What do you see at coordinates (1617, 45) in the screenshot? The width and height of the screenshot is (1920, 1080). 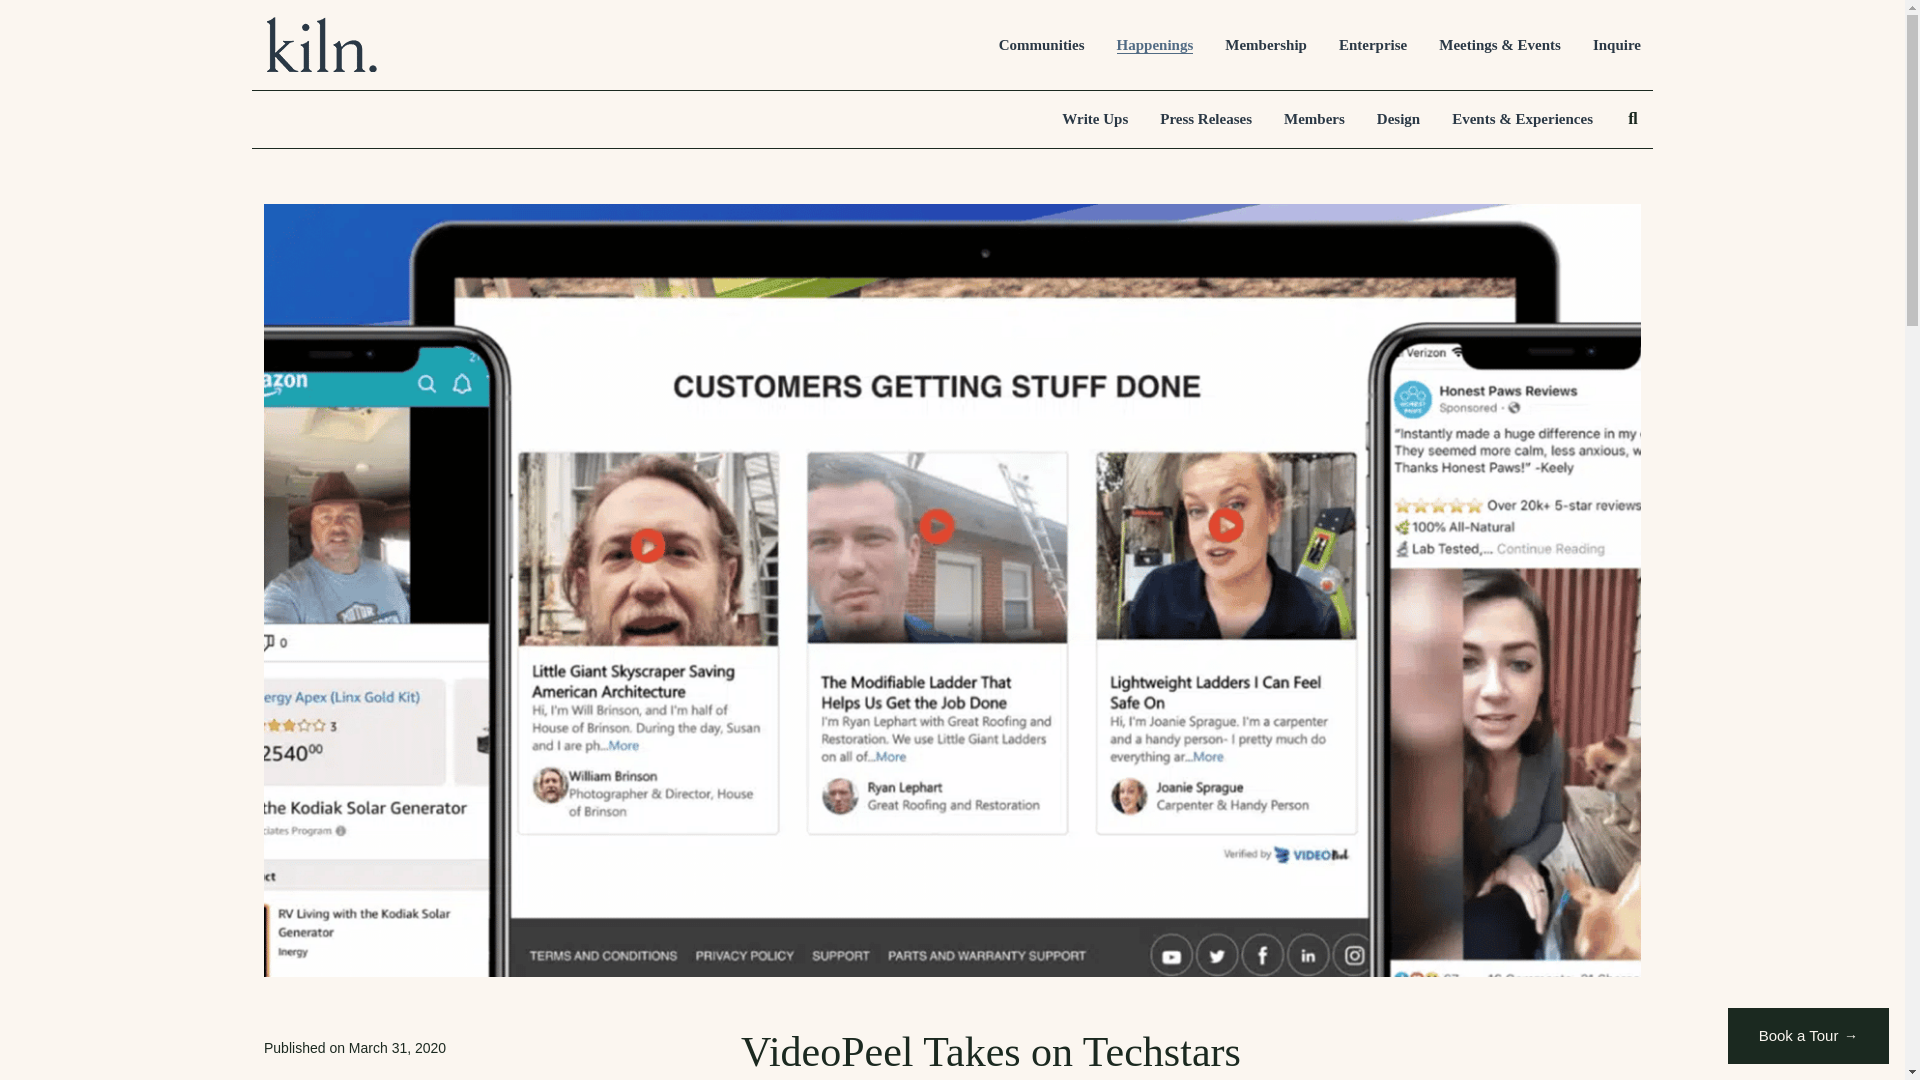 I see `Inquire` at bounding box center [1617, 45].